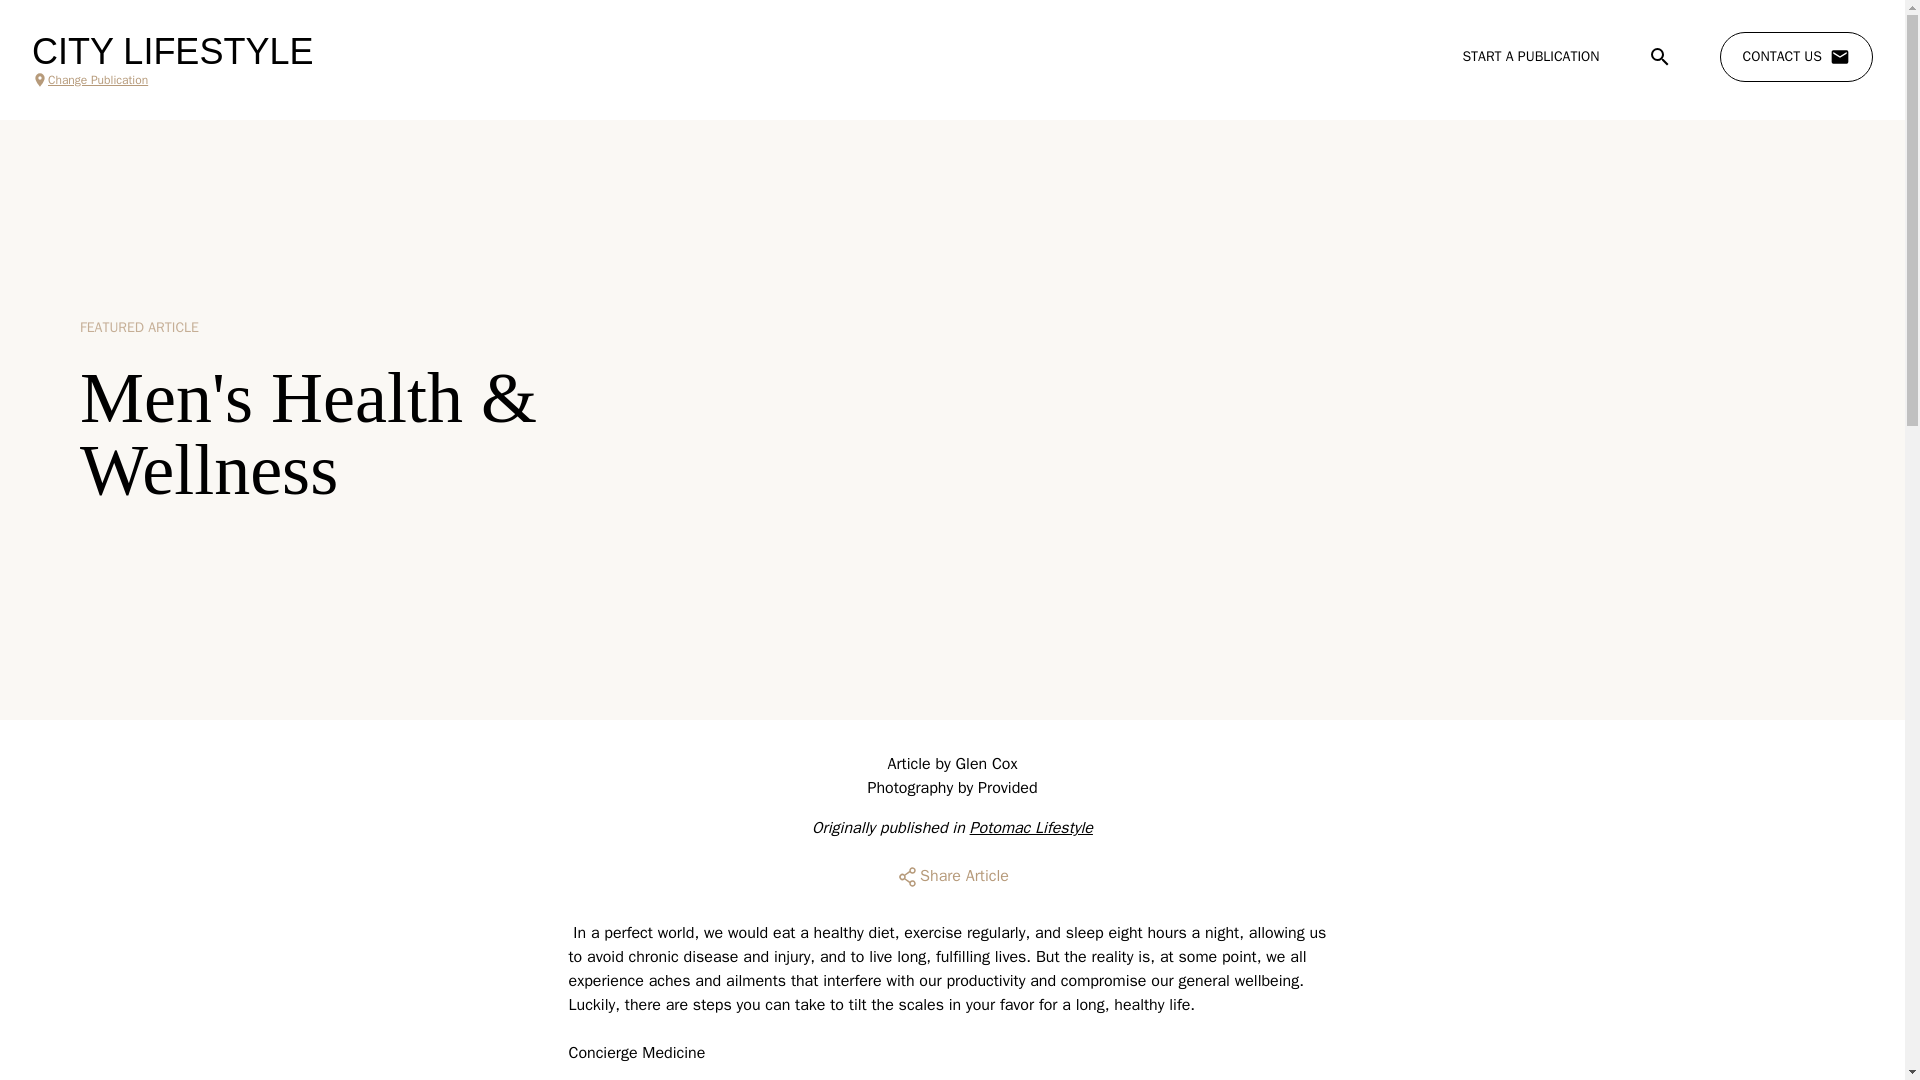 This screenshot has width=1920, height=1080. Describe the element at coordinates (1530, 56) in the screenshot. I see `START A PUBLICATION` at that location.